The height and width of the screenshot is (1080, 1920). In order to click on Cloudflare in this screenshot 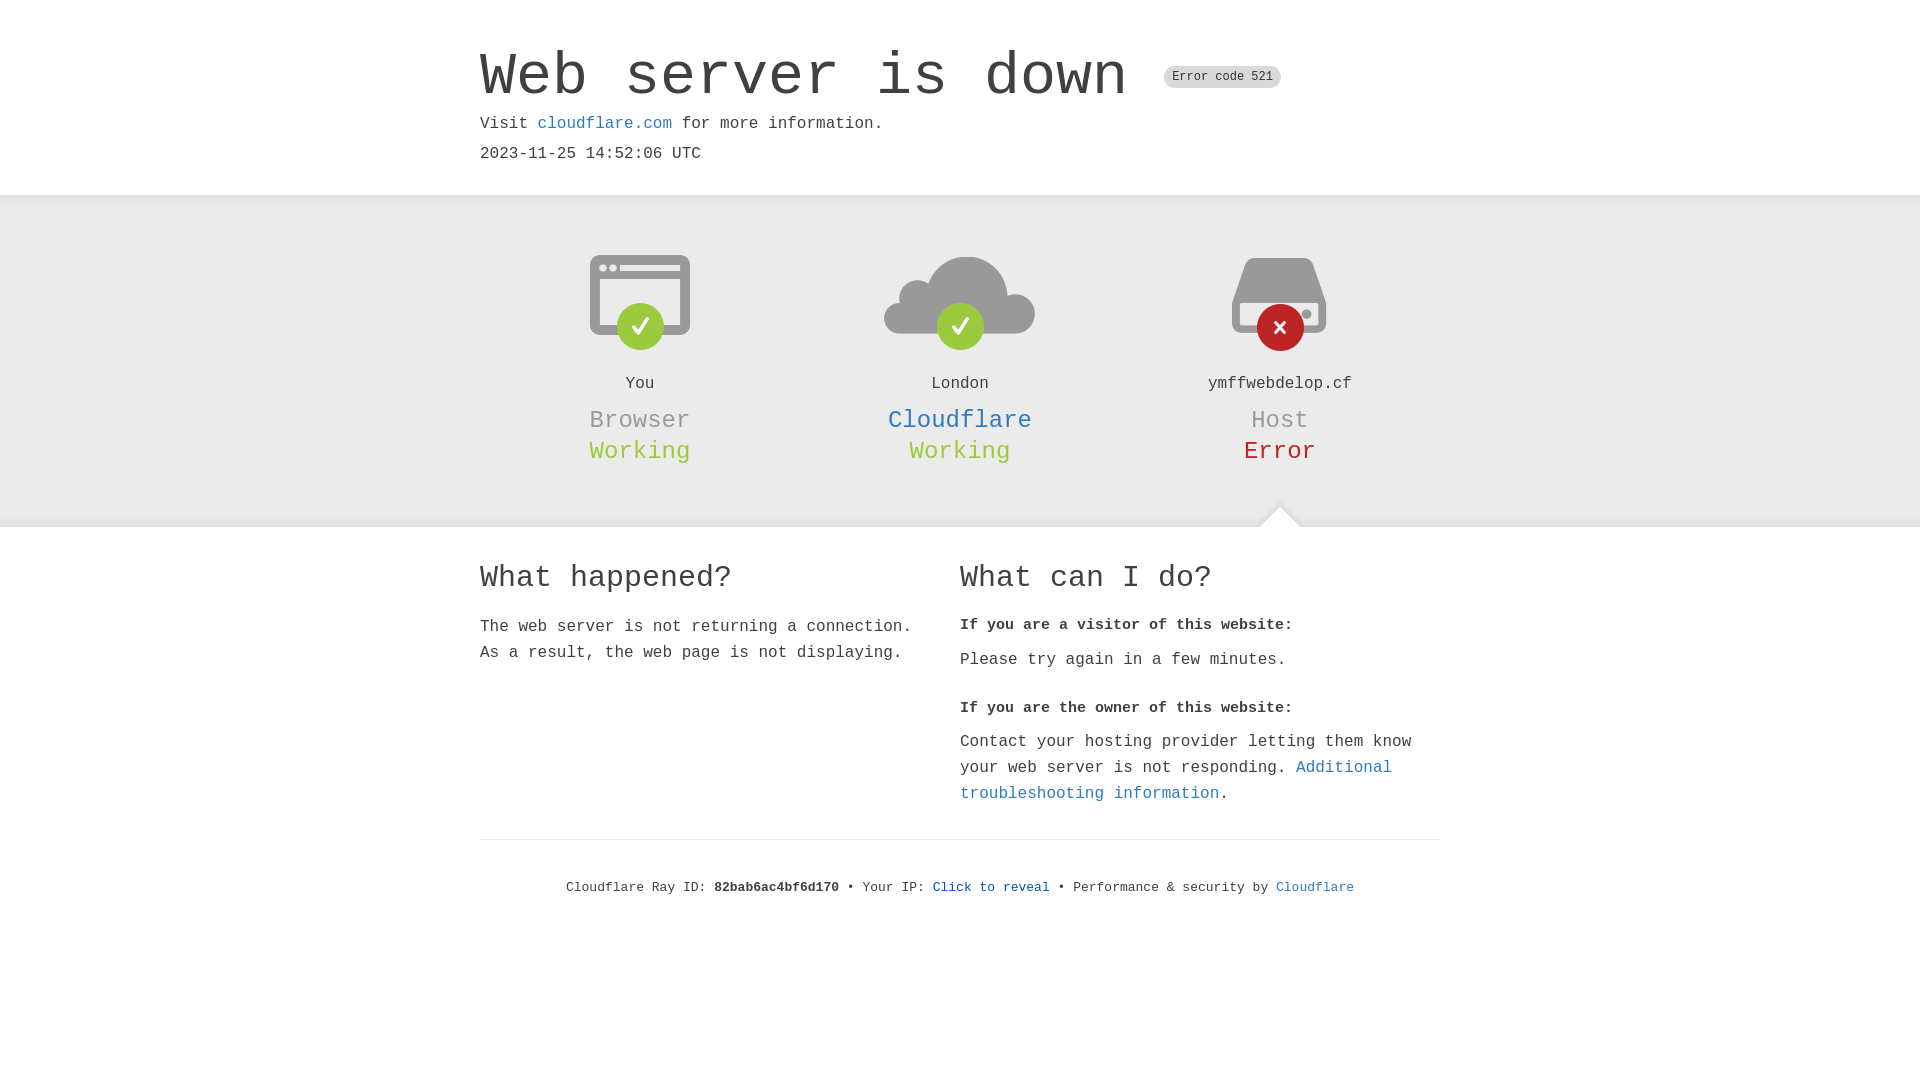, I will do `click(960, 420)`.